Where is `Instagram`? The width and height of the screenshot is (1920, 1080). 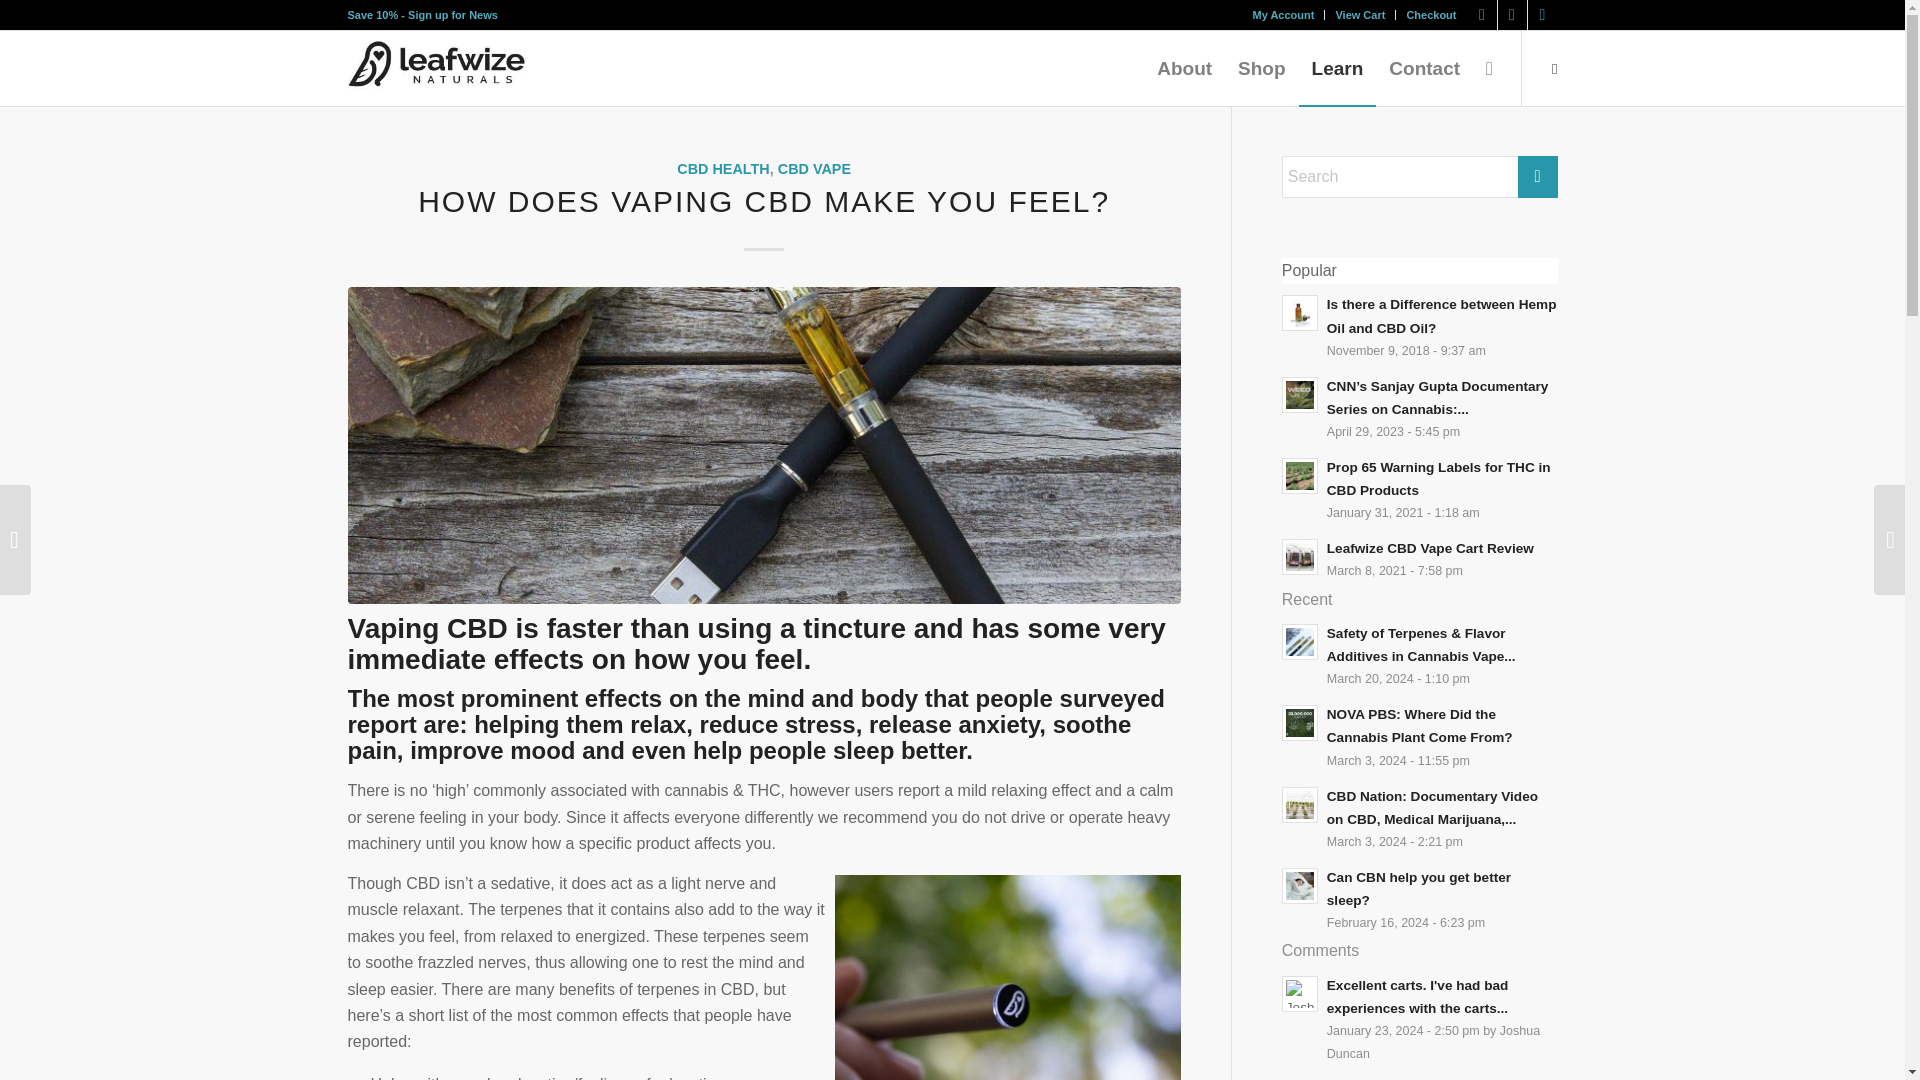 Instagram is located at coordinates (1482, 15).